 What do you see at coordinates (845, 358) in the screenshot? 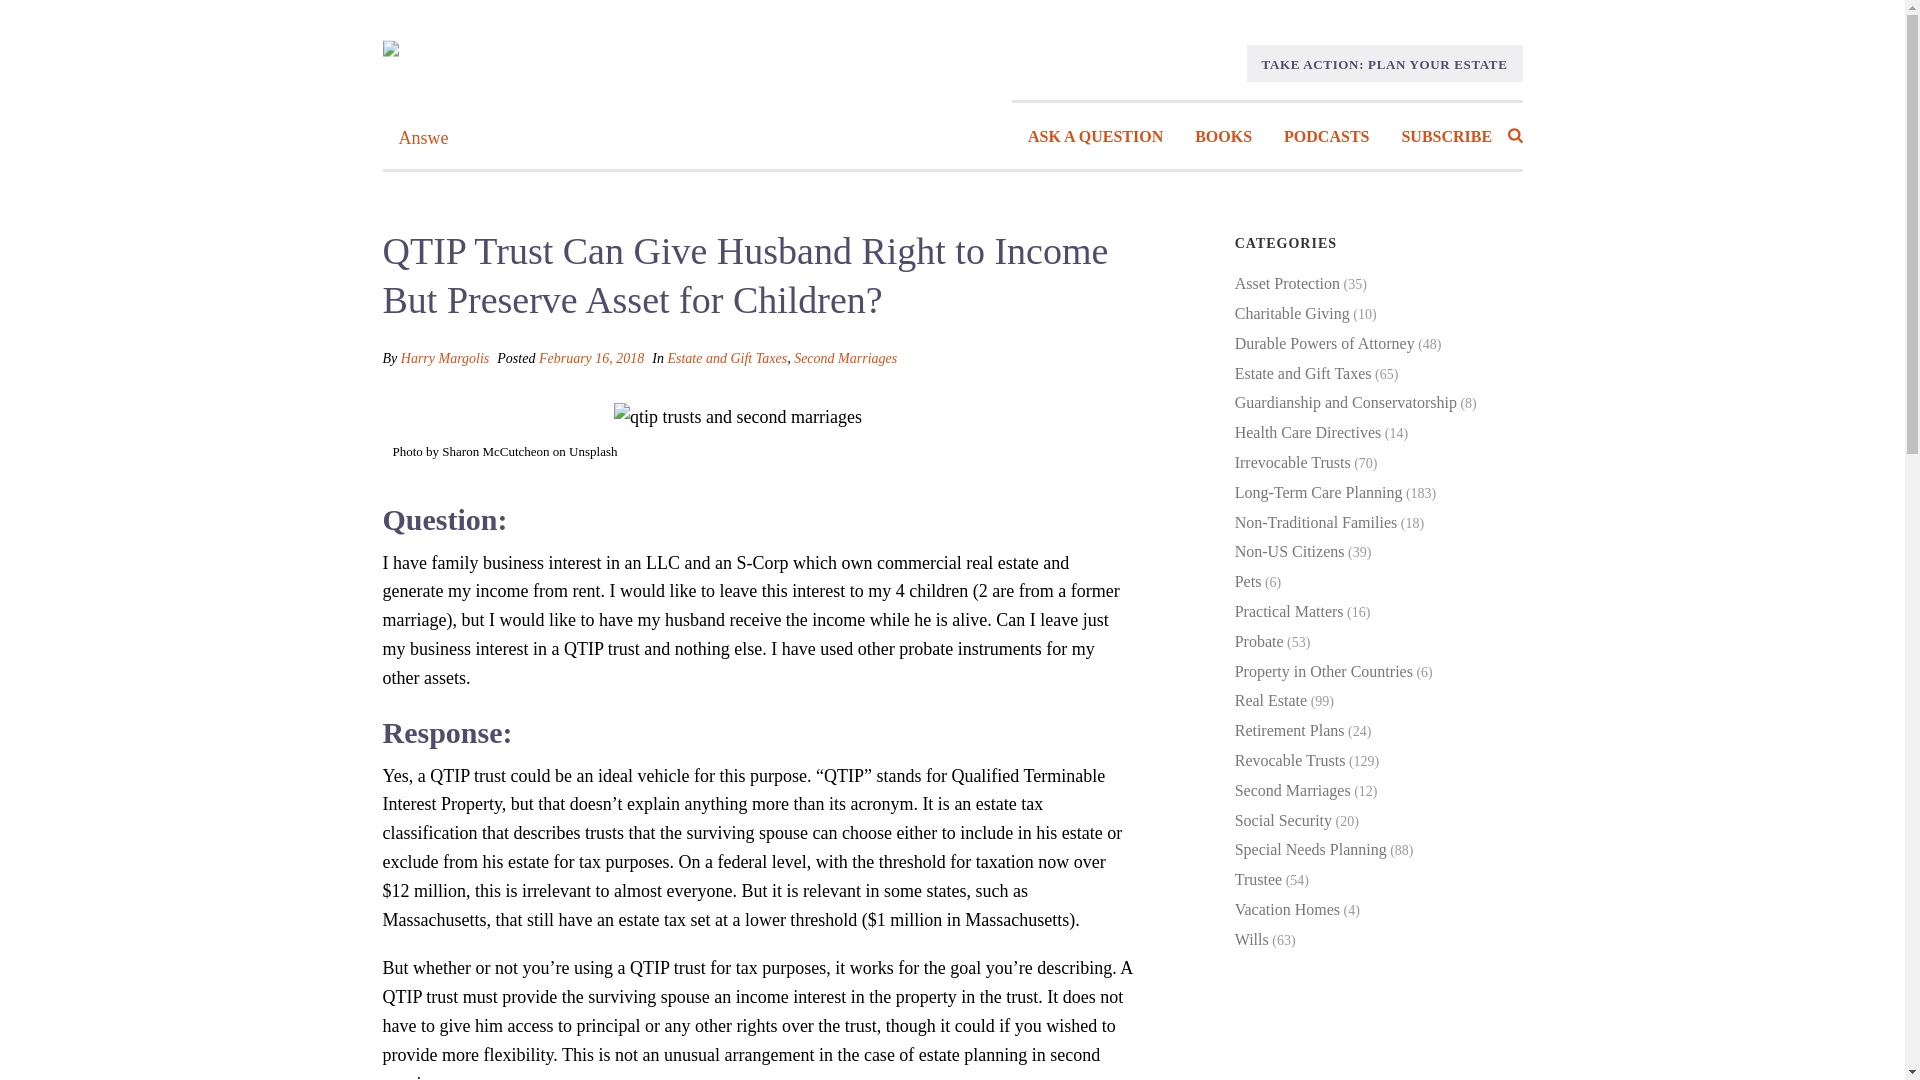
I see `Second Marriages` at bounding box center [845, 358].